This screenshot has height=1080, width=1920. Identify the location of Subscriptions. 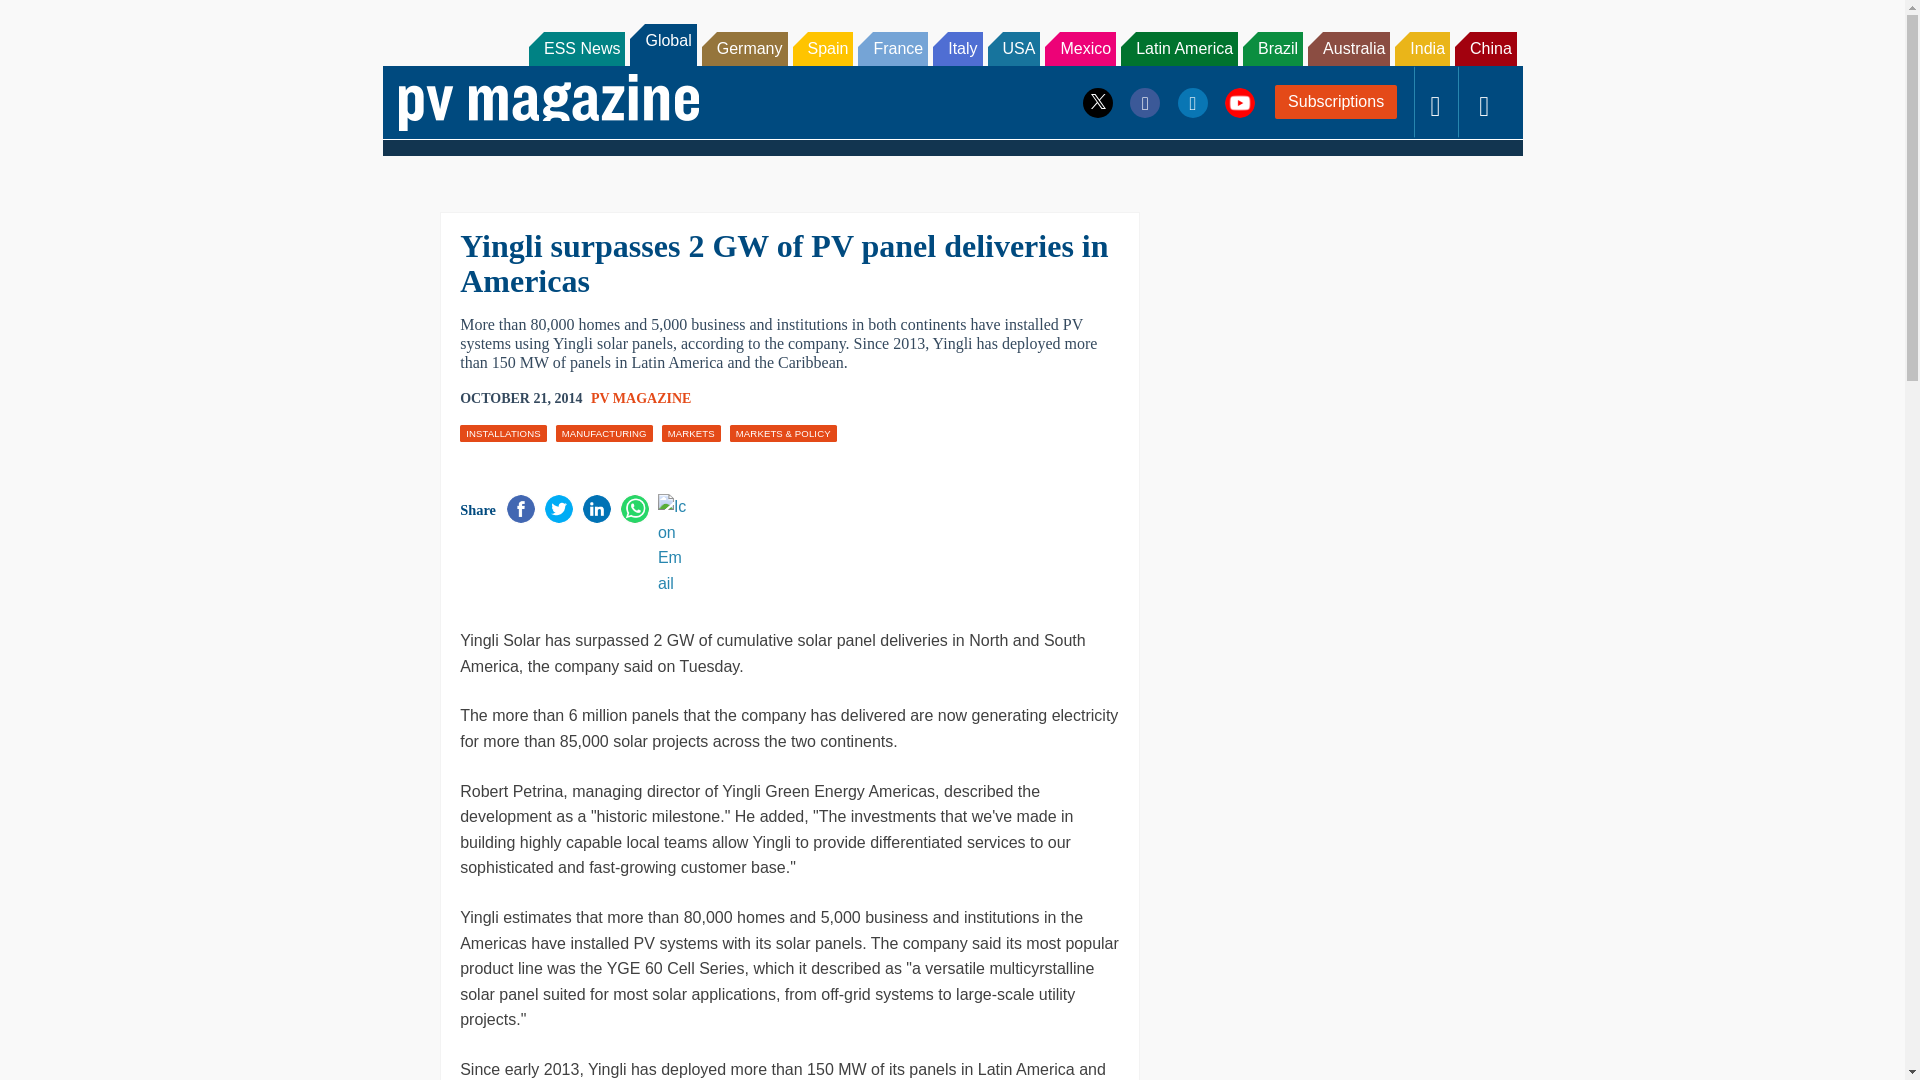
(1336, 102).